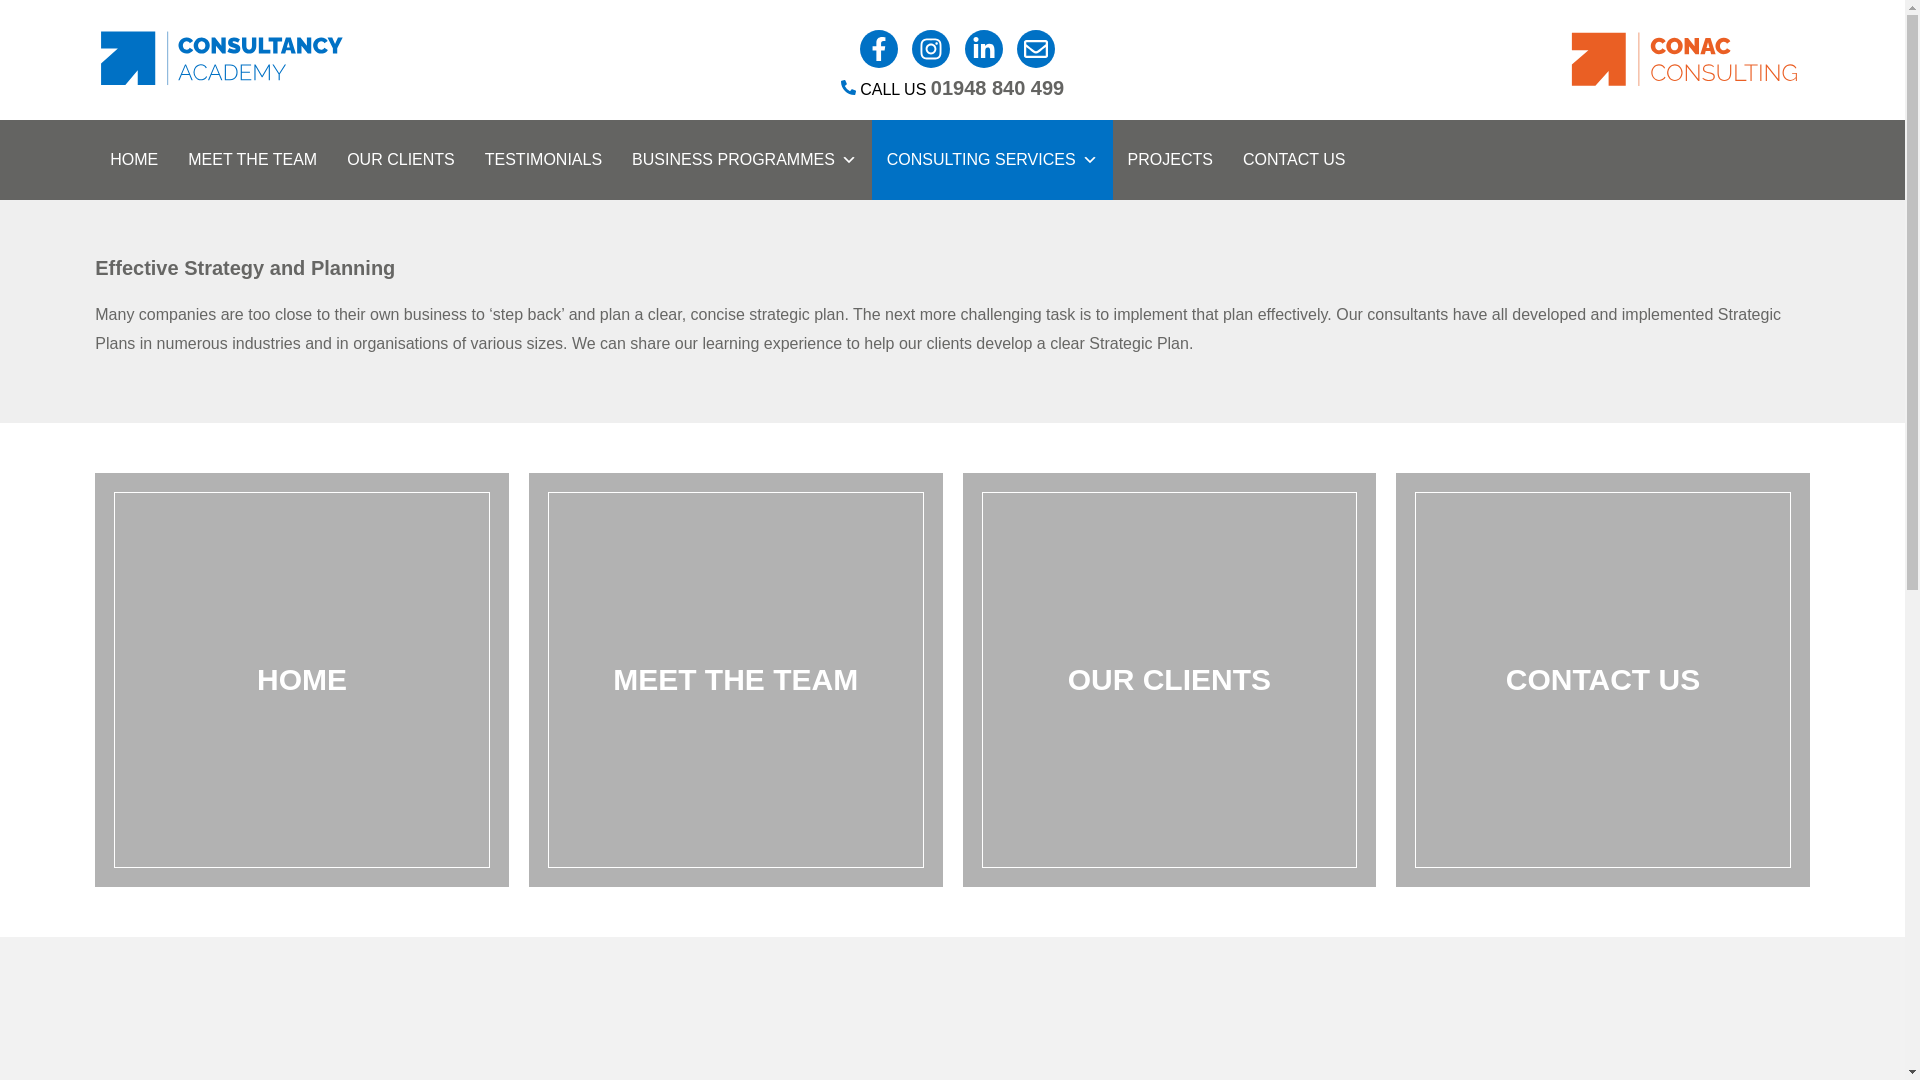 The height and width of the screenshot is (1080, 1920). What do you see at coordinates (952, 90) in the screenshot?
I see `CALL US 01948 840 499` at bounding box center [952, 90].